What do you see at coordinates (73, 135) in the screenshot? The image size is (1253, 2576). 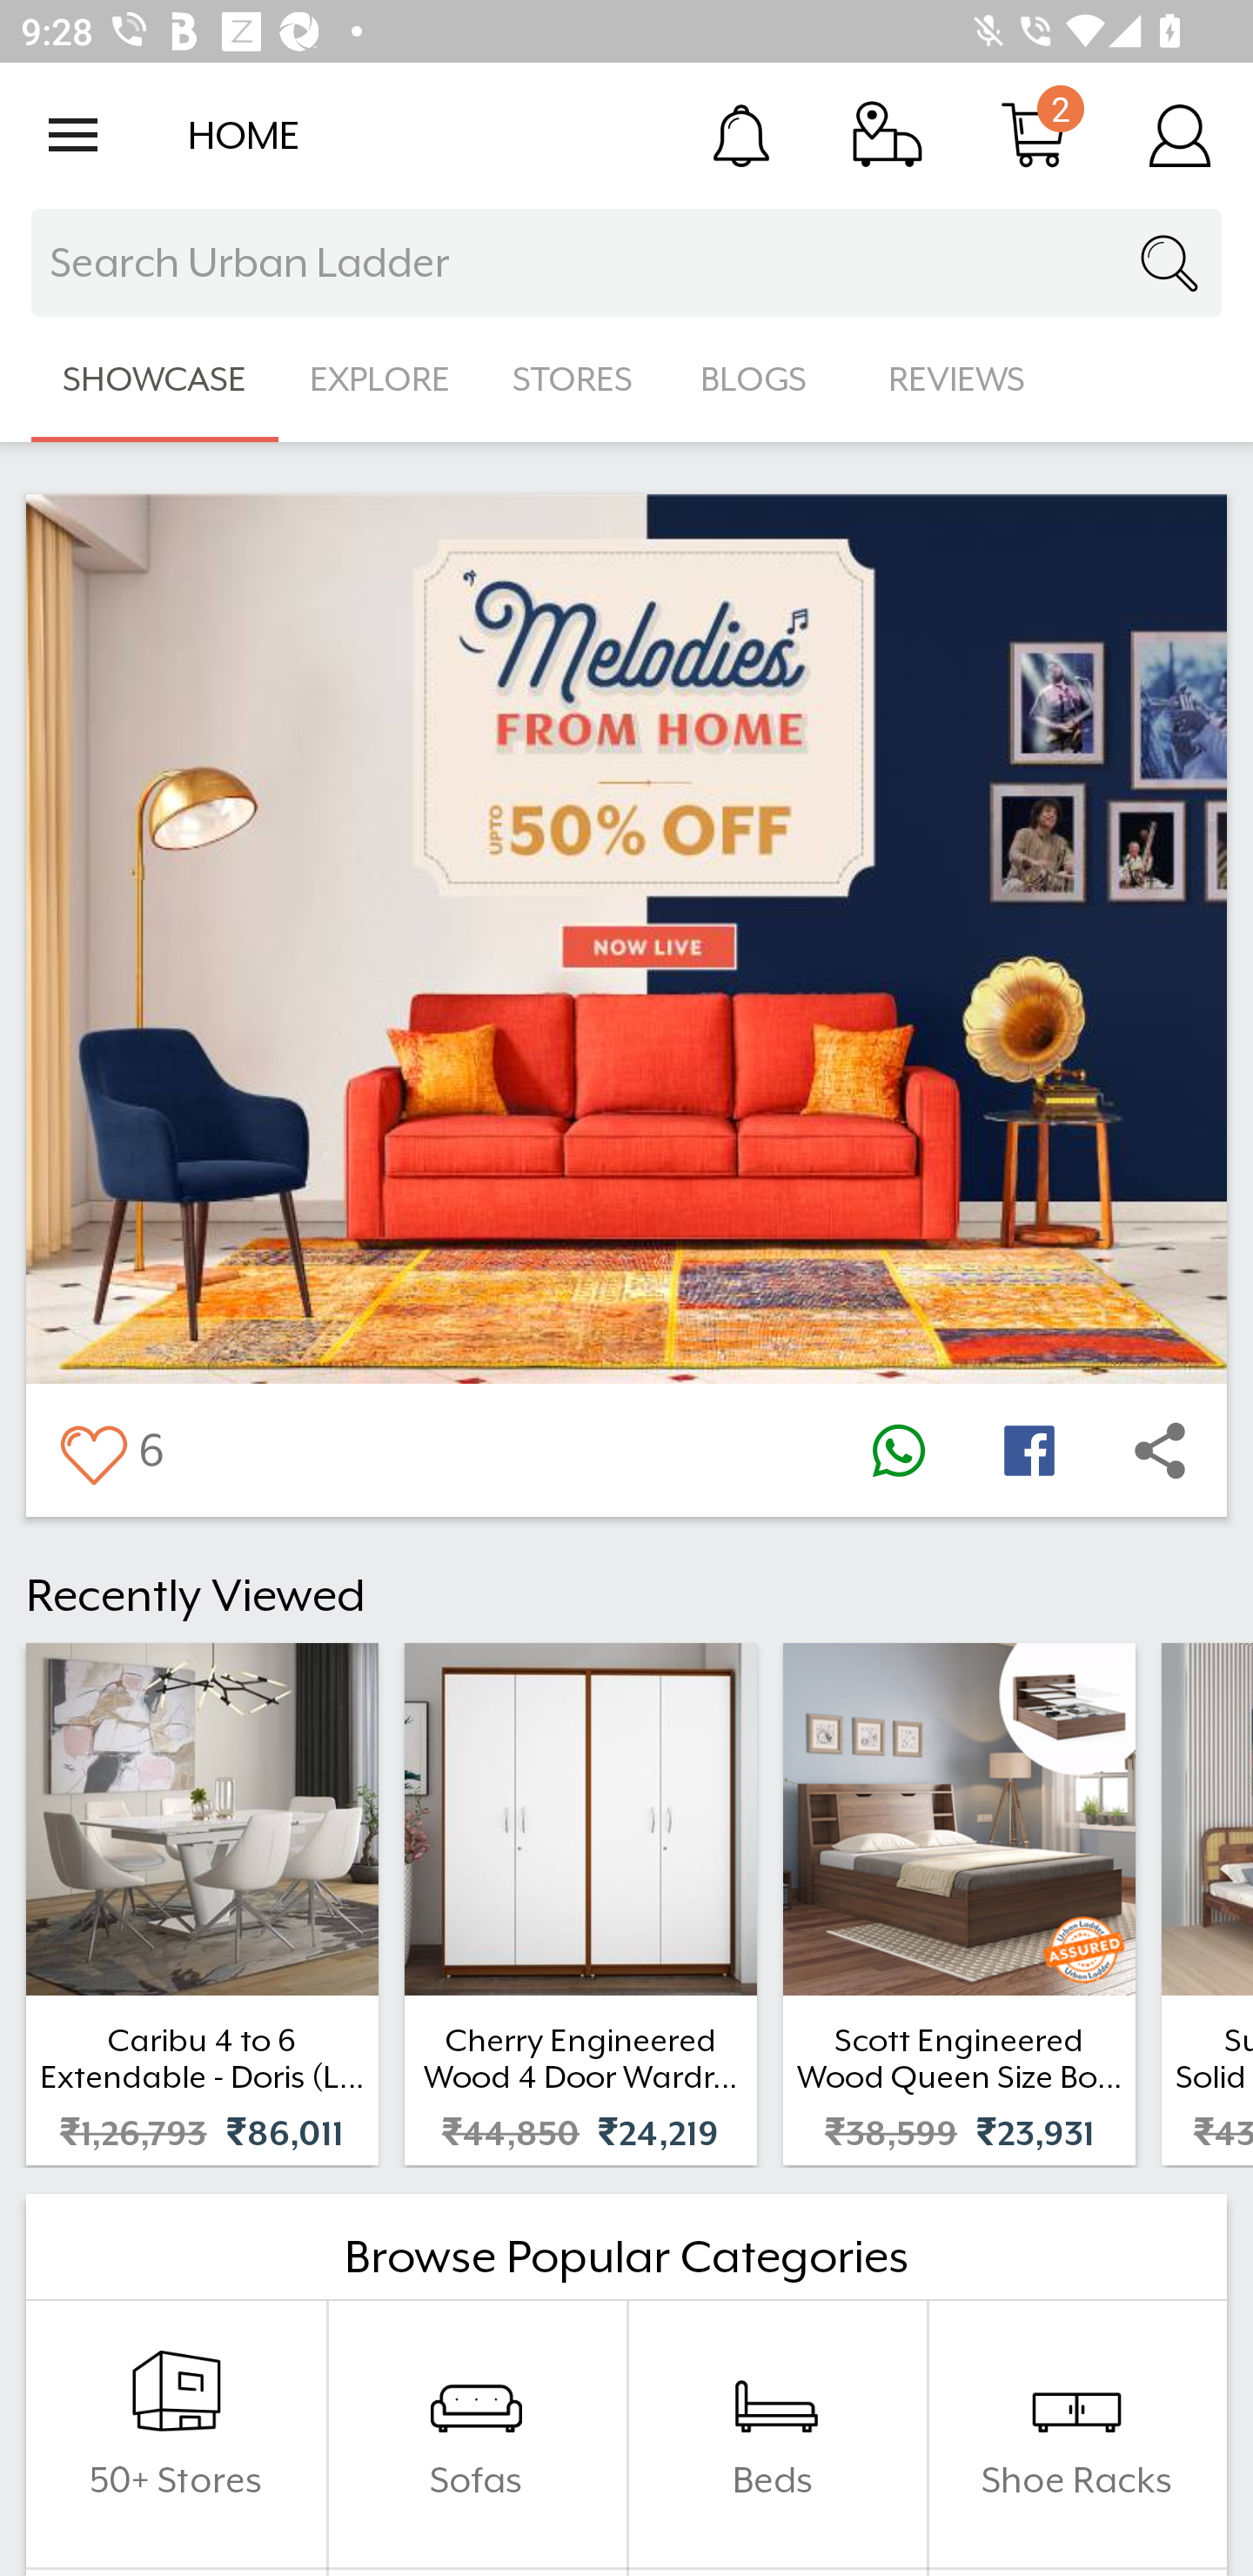 I see `Open navigation drawer` at bounding box center [73, 135].